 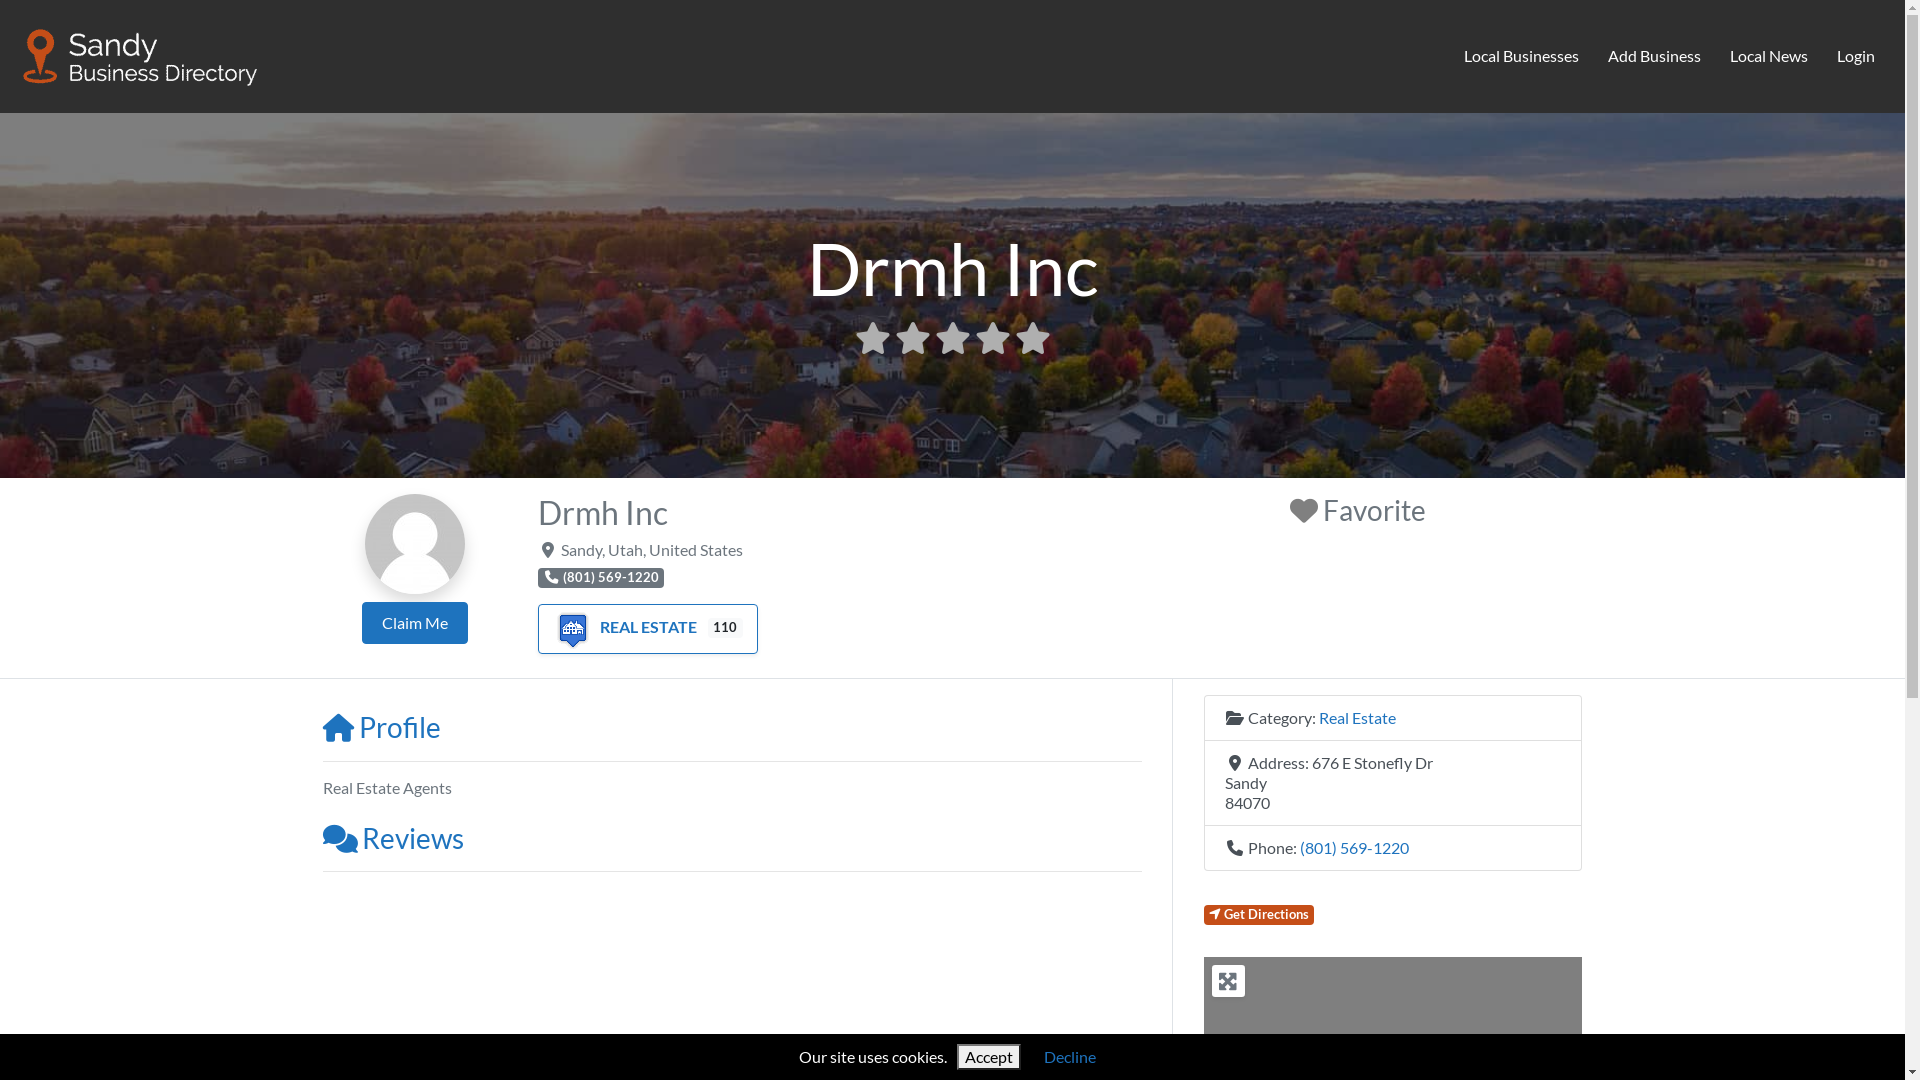 What do you see at coordinates (1856, 57) in the screenshot?
I see `Login` at bounding box center [1856, 57].